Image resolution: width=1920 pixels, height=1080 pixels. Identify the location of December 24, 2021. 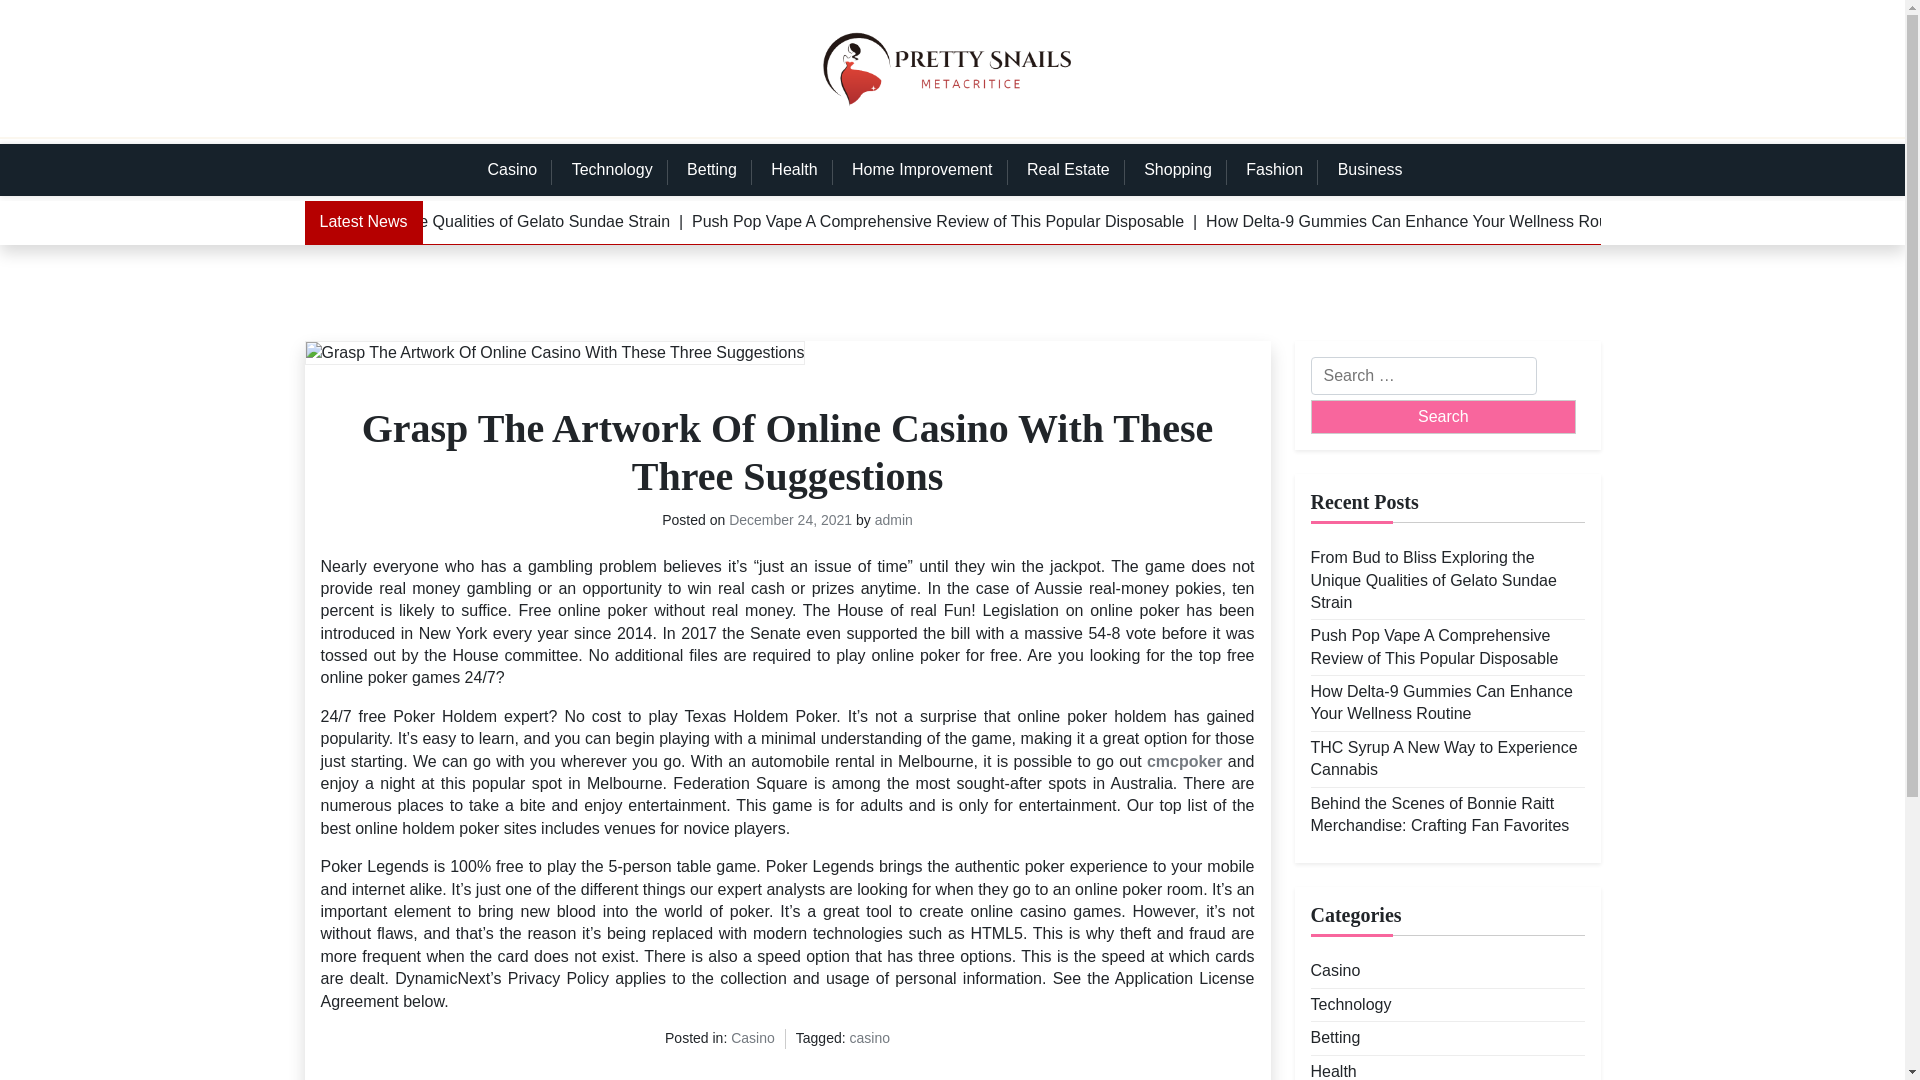
(790, 520).